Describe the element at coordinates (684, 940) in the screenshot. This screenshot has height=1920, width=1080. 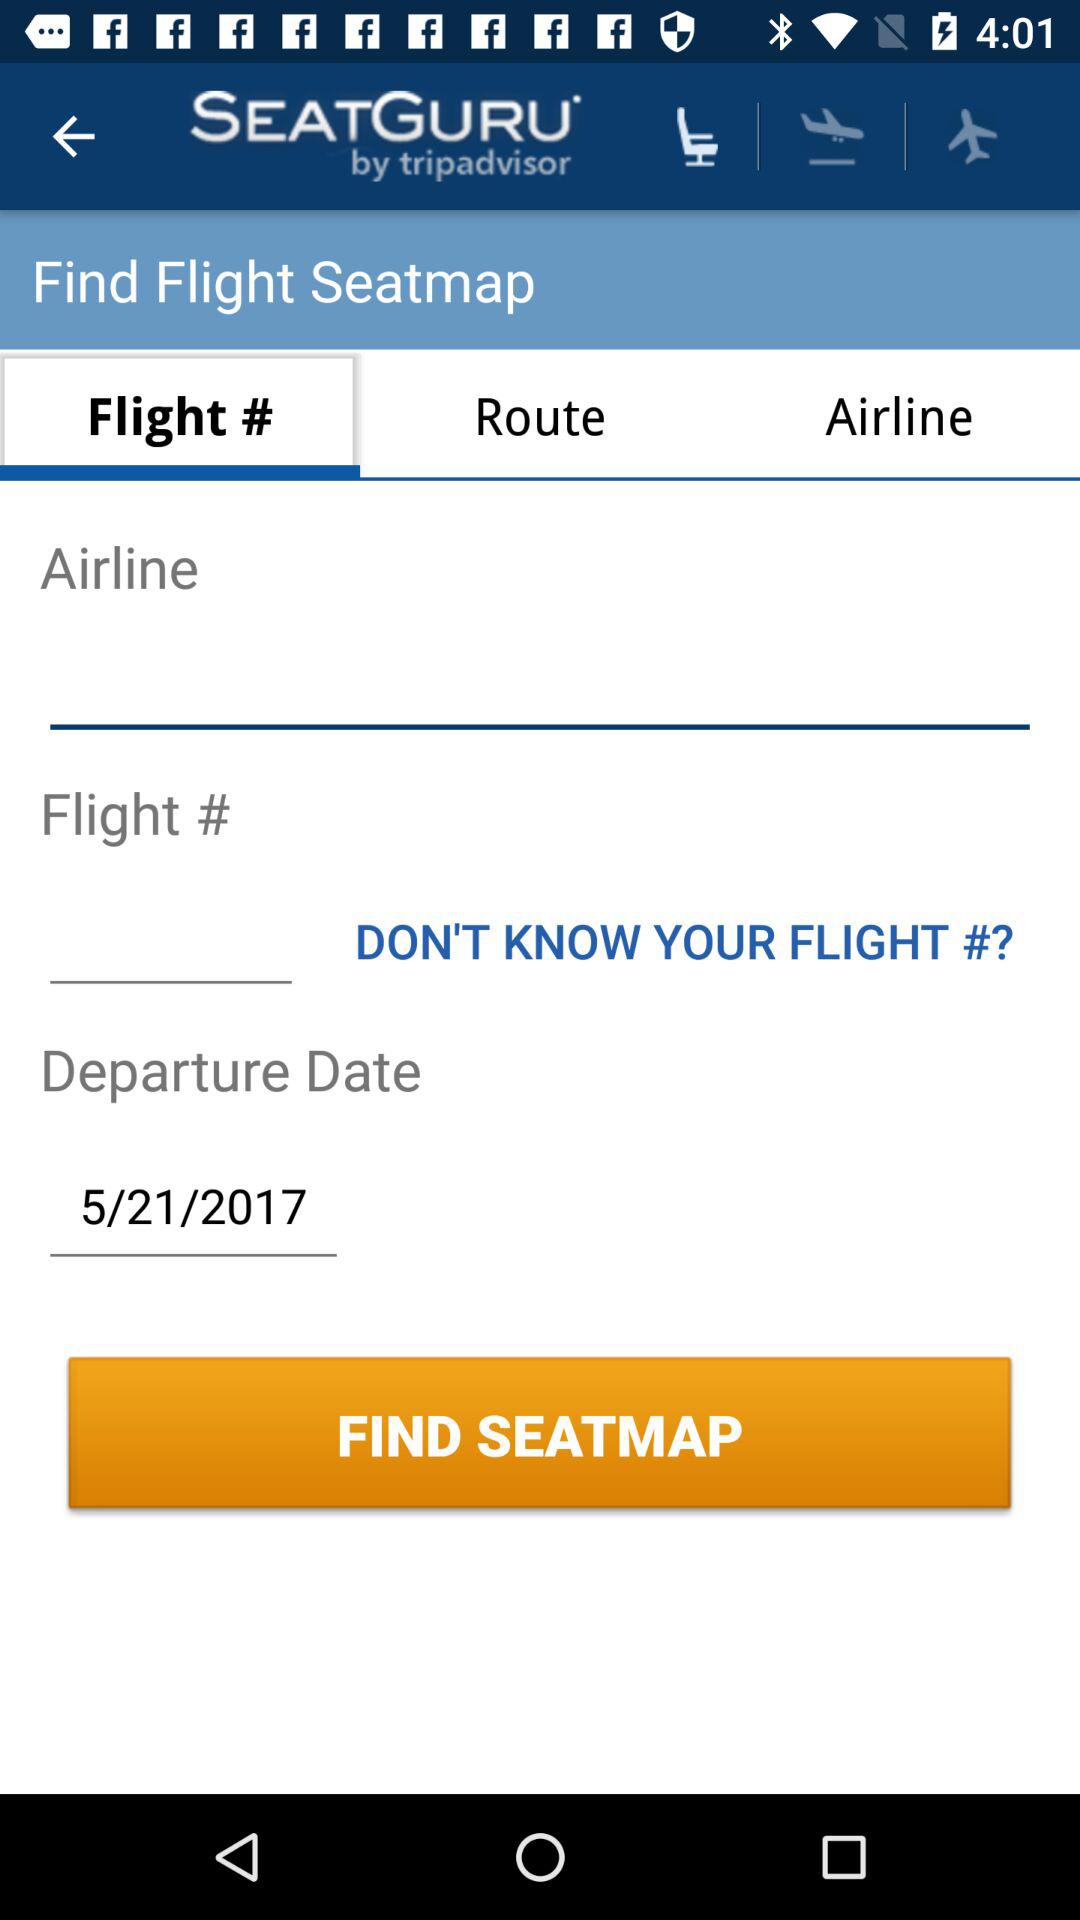
I see `swipe until the don t know` at that location.